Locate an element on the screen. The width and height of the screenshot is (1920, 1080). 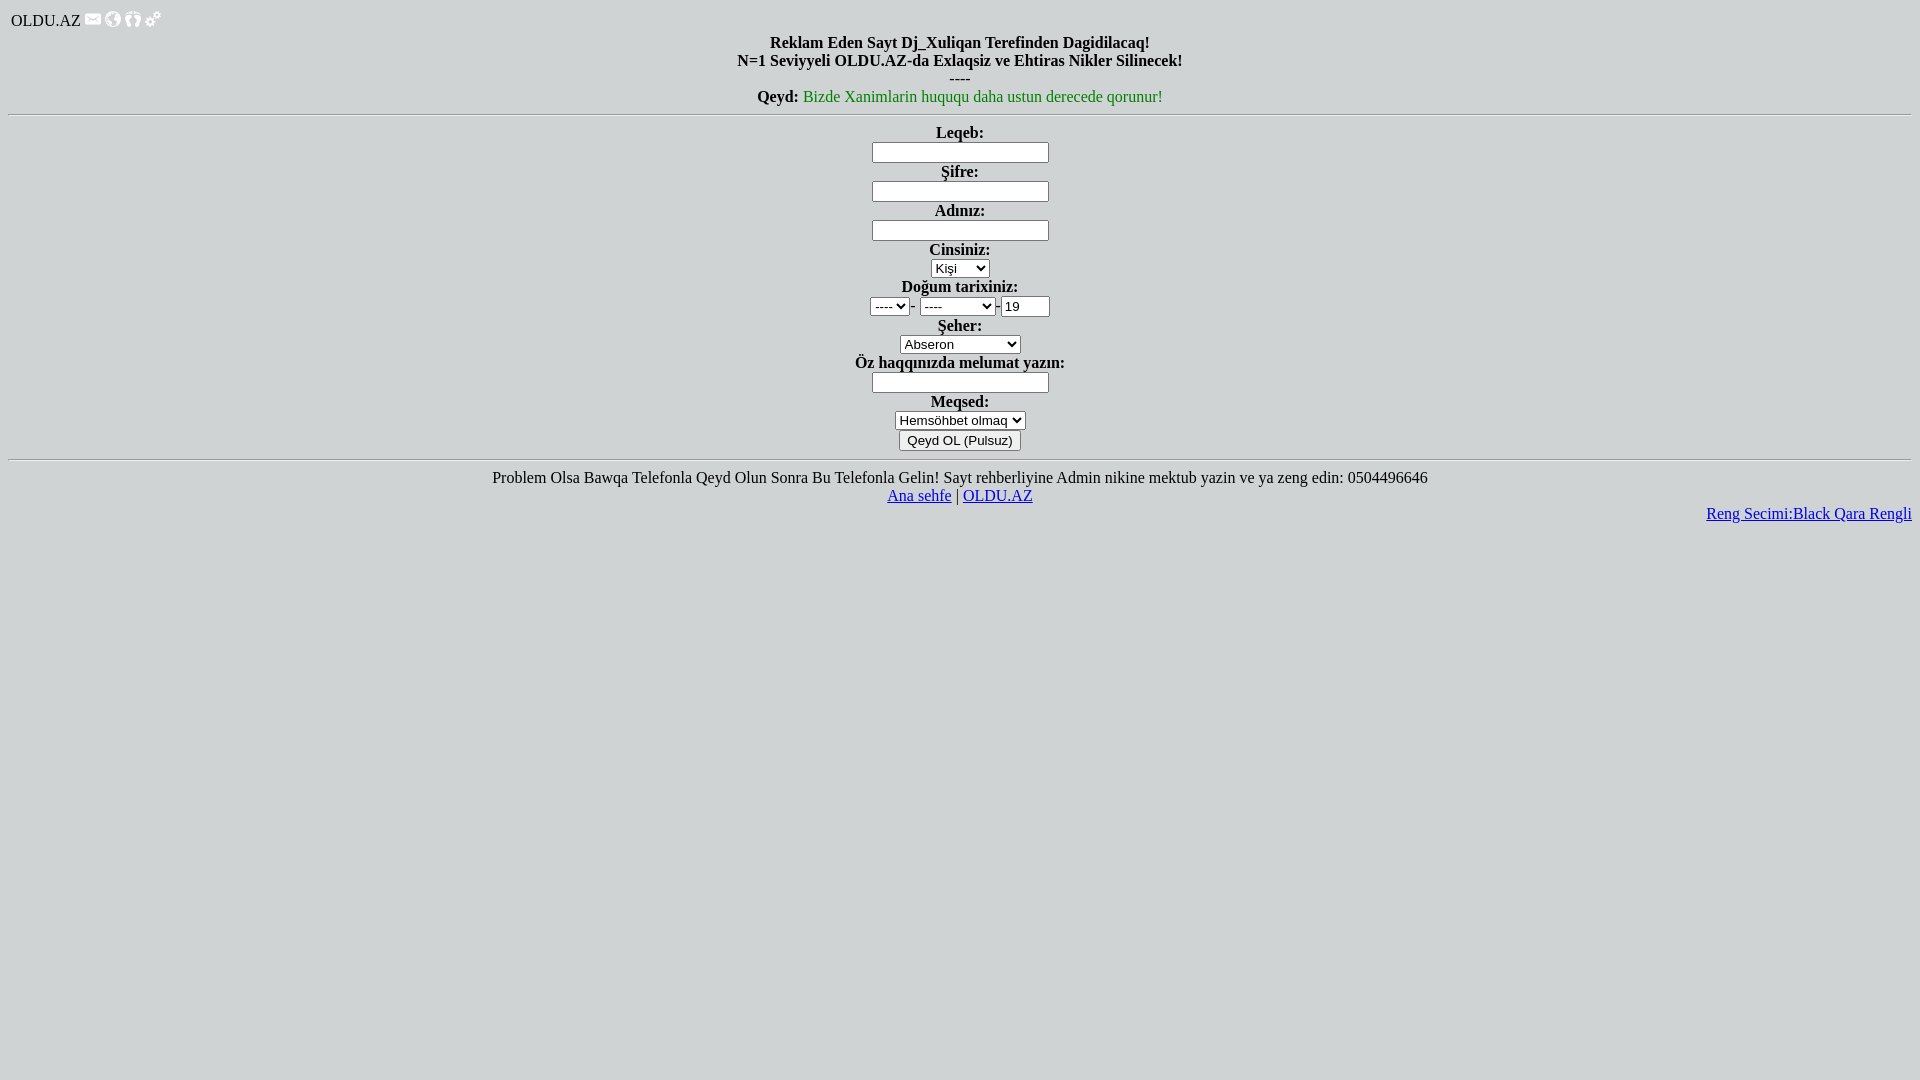
OLDU.AZ is located at coordinates (998, 496).